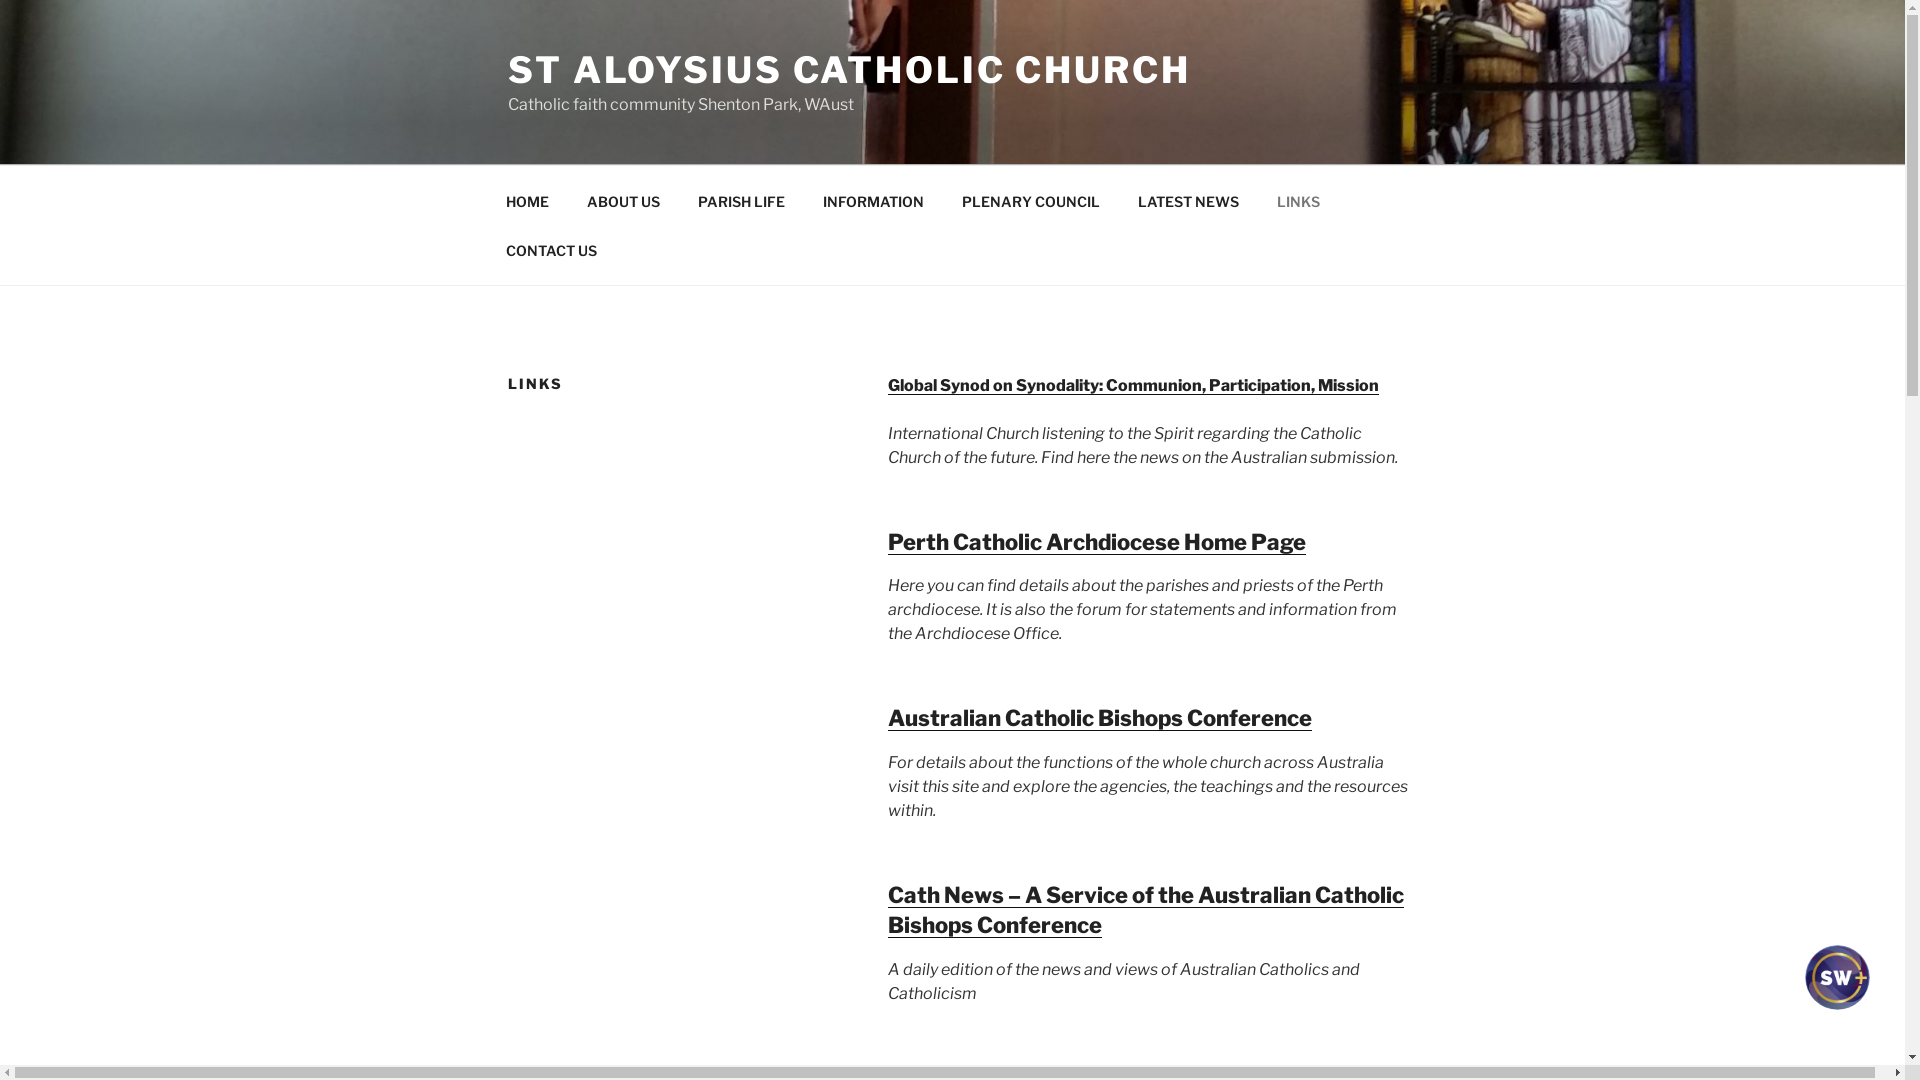 The height and width of the screenshot is (1080, 1920). I want to click on PARISH LIFE, so click(741, 200).